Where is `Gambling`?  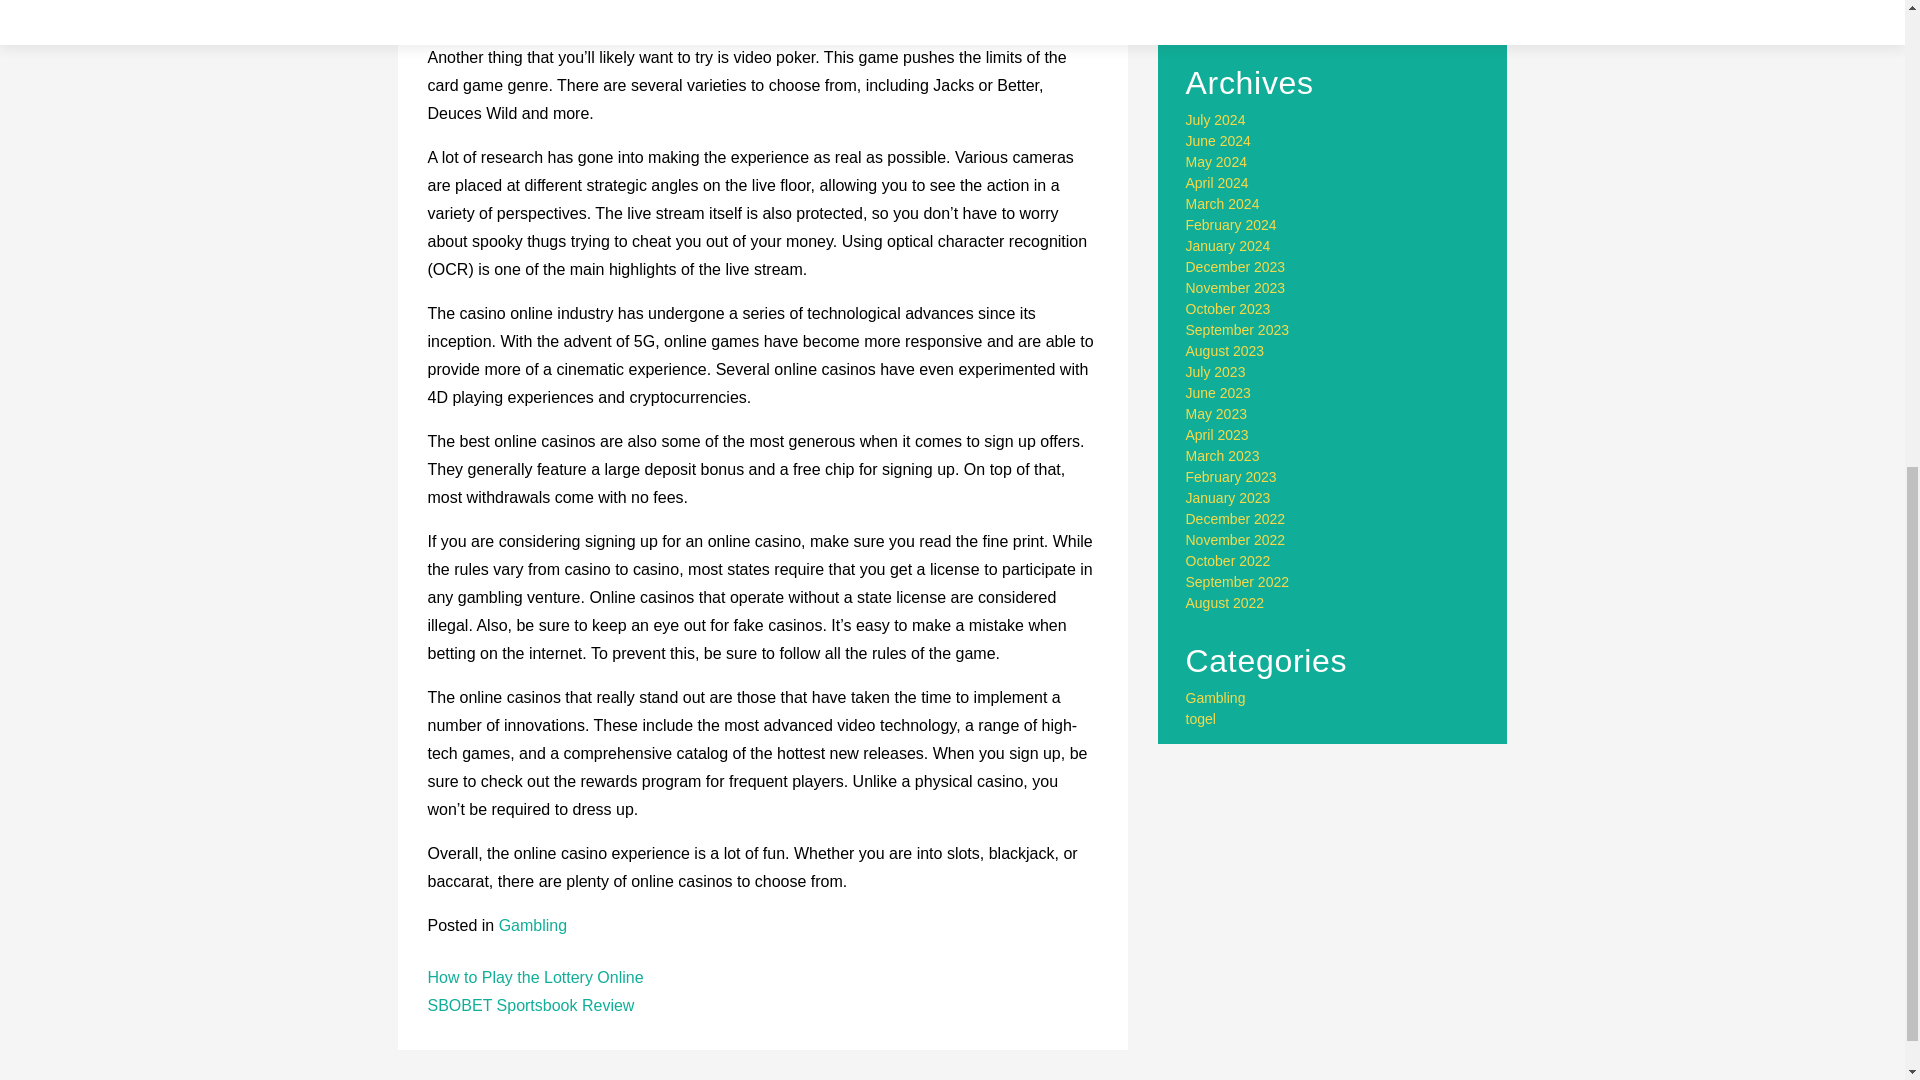 Gambling is located at coordinates (532, 925).